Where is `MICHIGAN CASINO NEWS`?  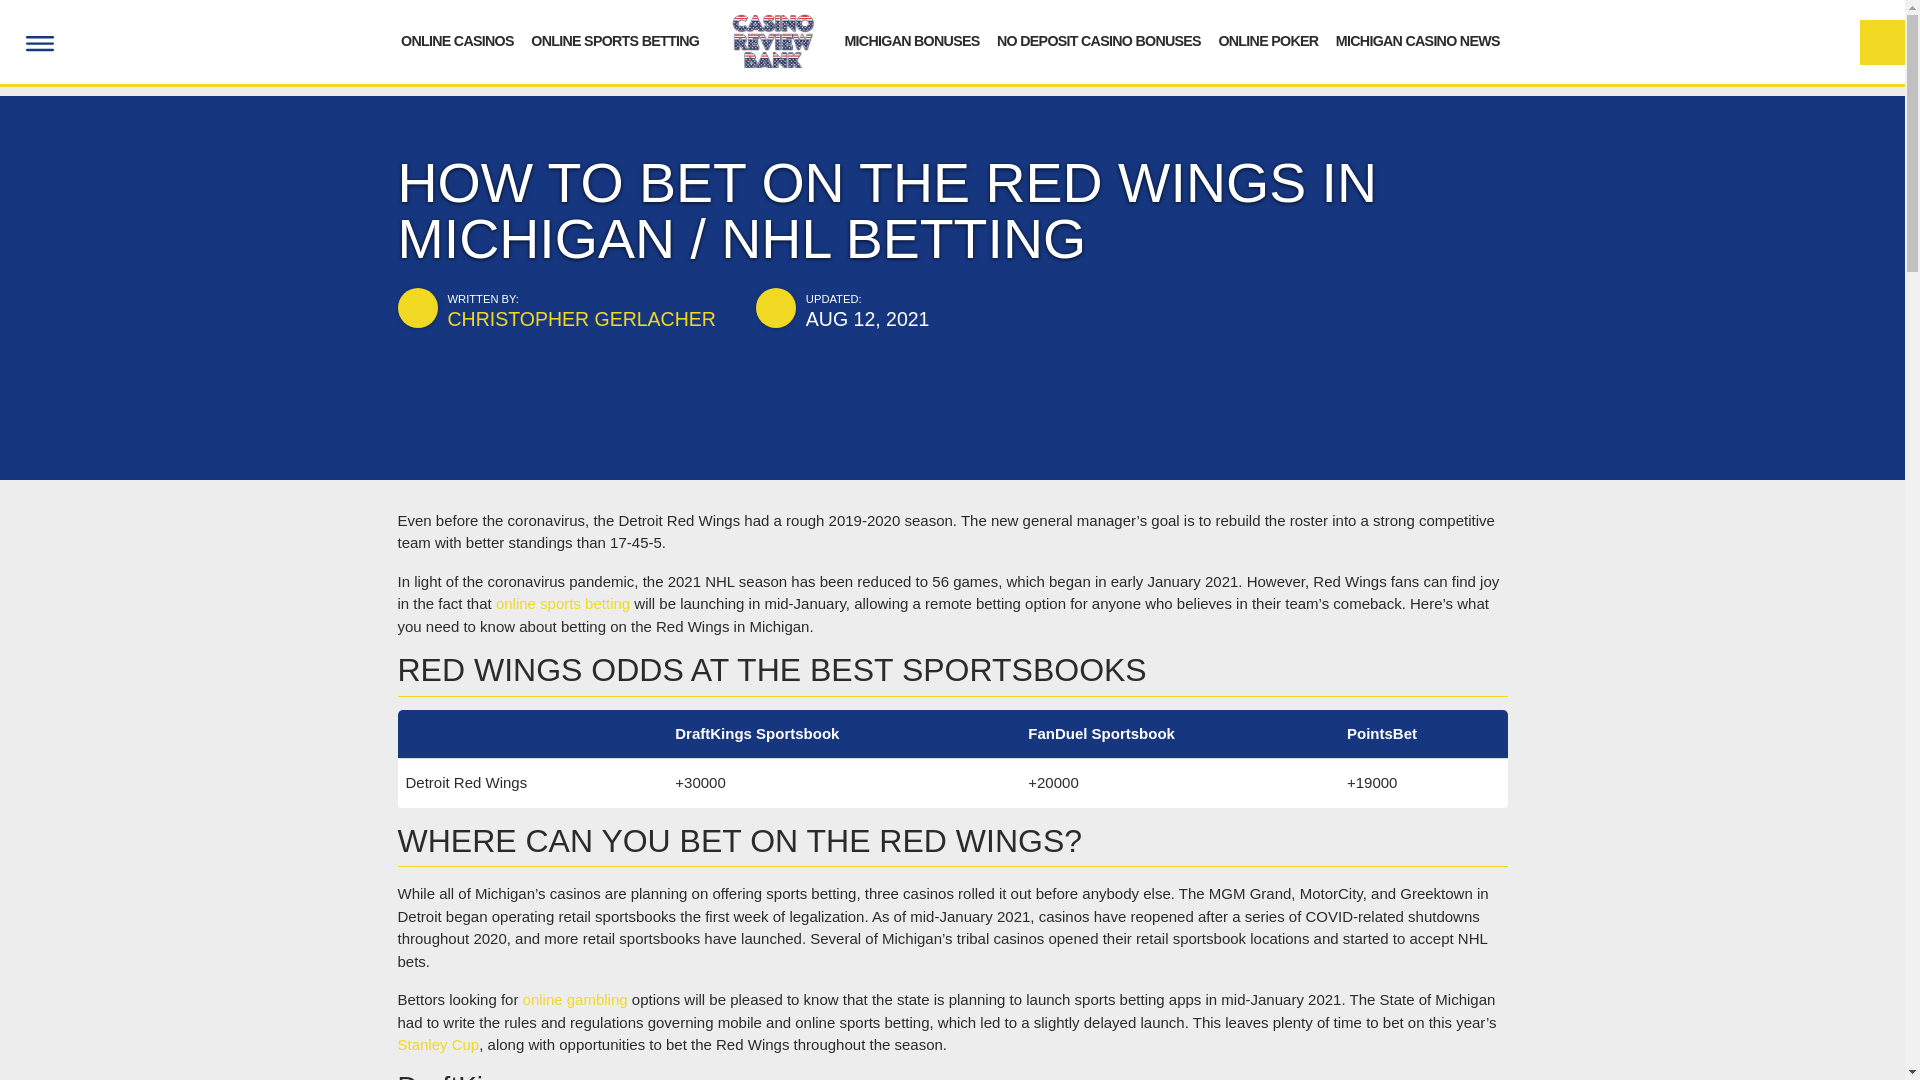 MICHIGAN CASINO NEWS is located at coordinates (1418, 40).